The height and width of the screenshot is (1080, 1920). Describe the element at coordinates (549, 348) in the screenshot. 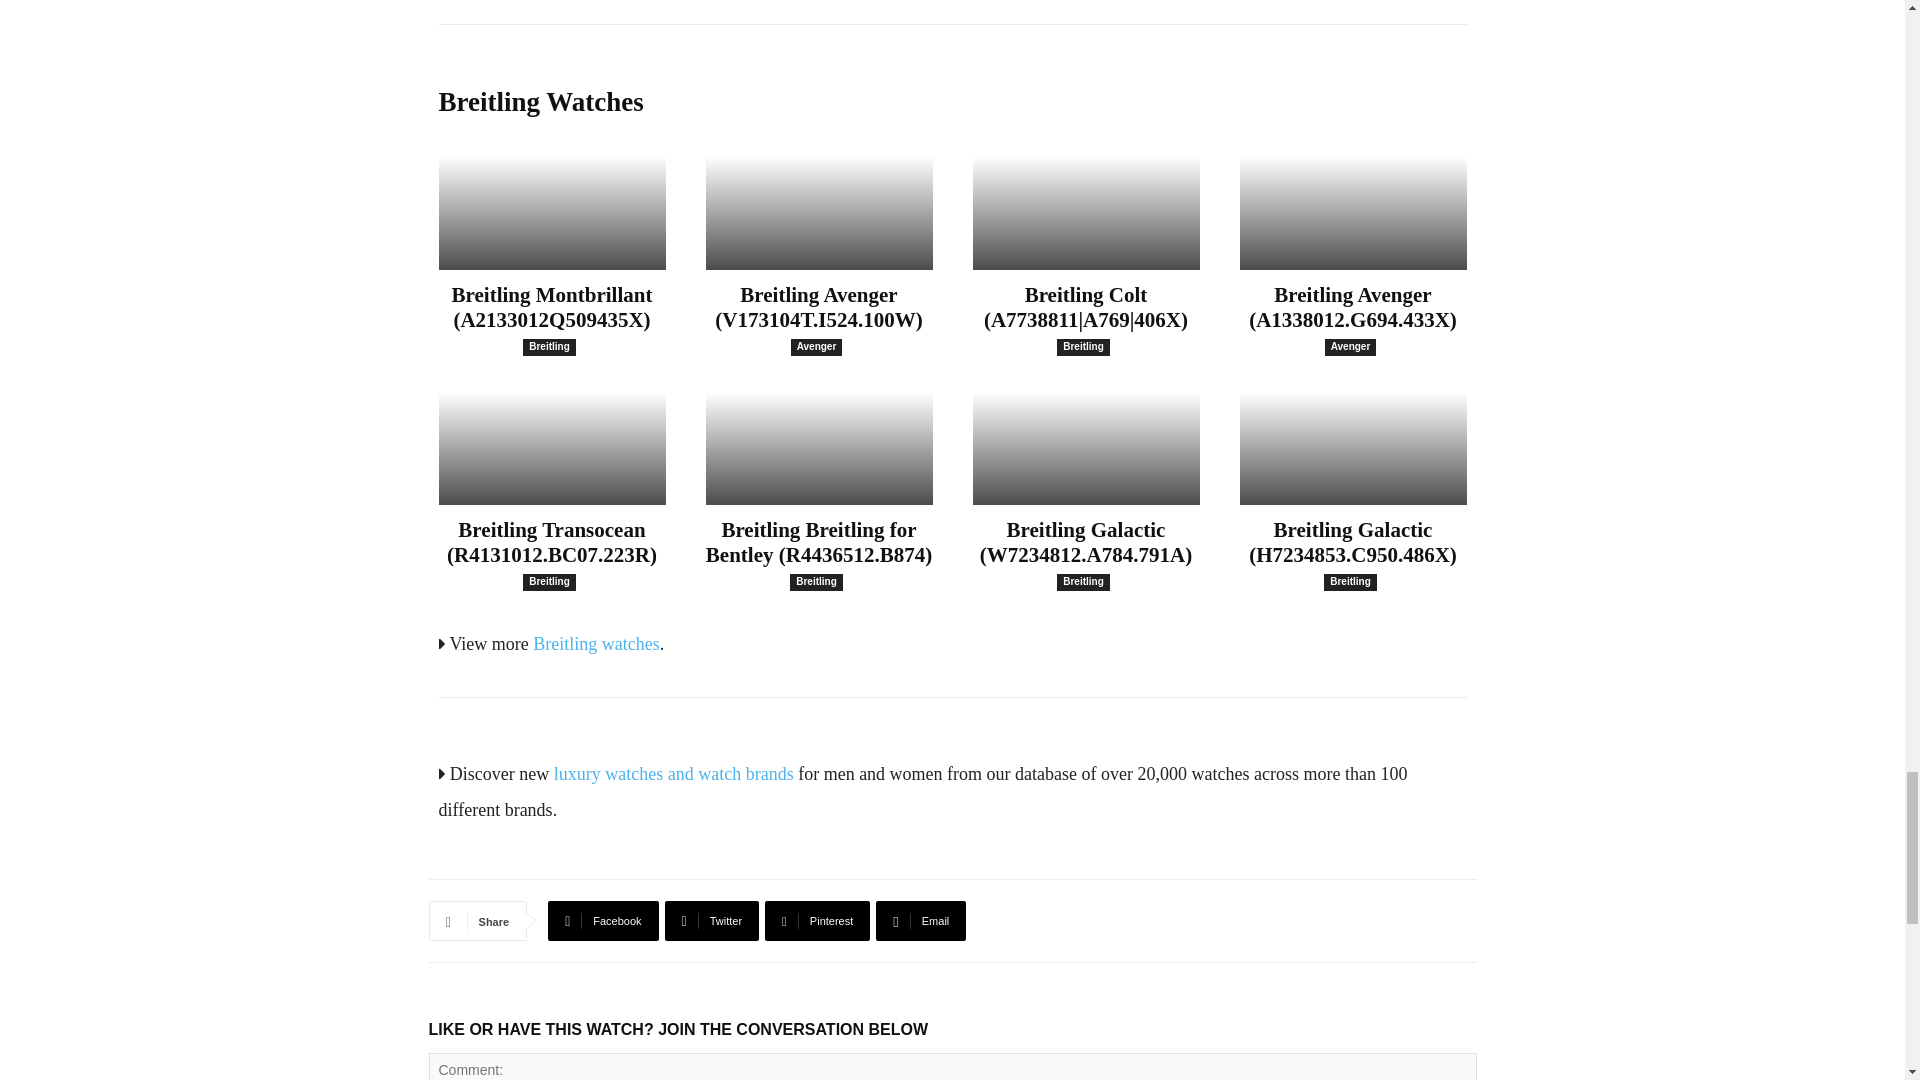

I see `Breitling` at that location.